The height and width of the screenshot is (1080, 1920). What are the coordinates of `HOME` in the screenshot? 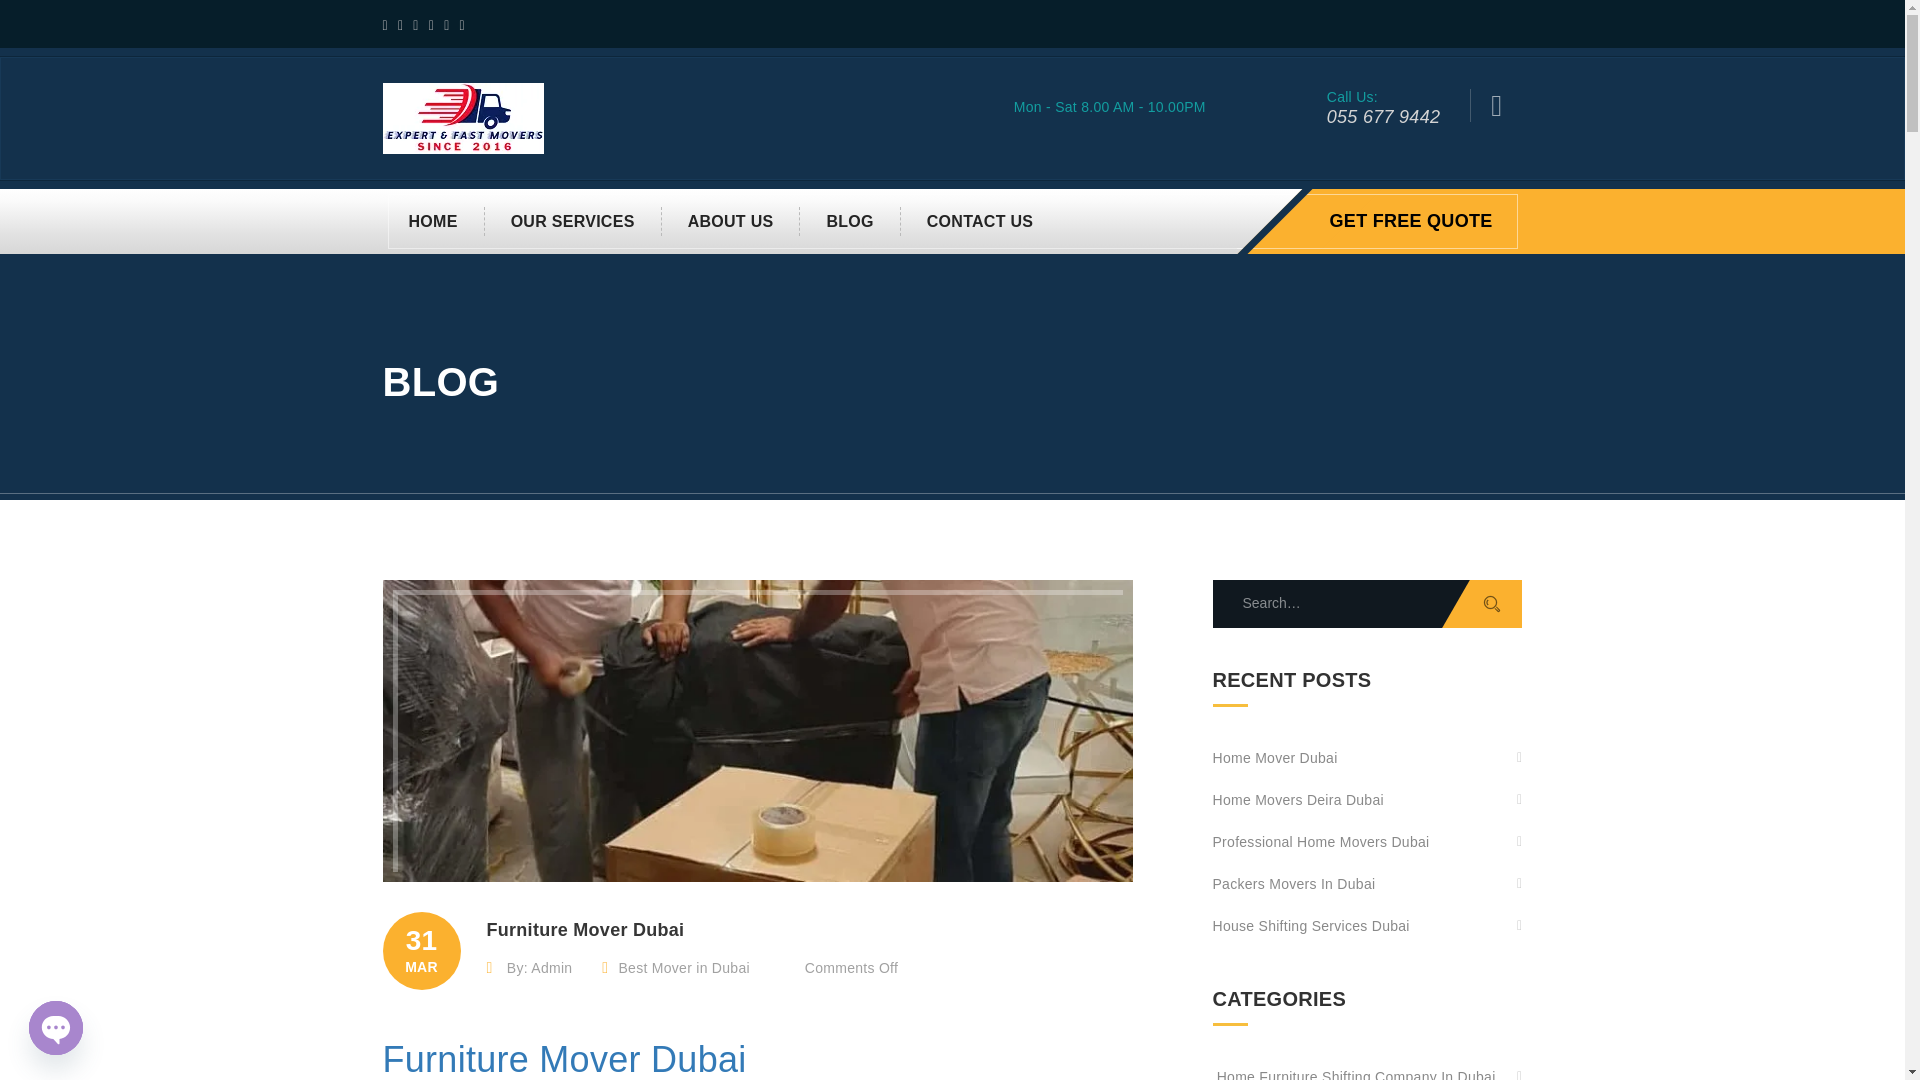 It's located at (432, 222).